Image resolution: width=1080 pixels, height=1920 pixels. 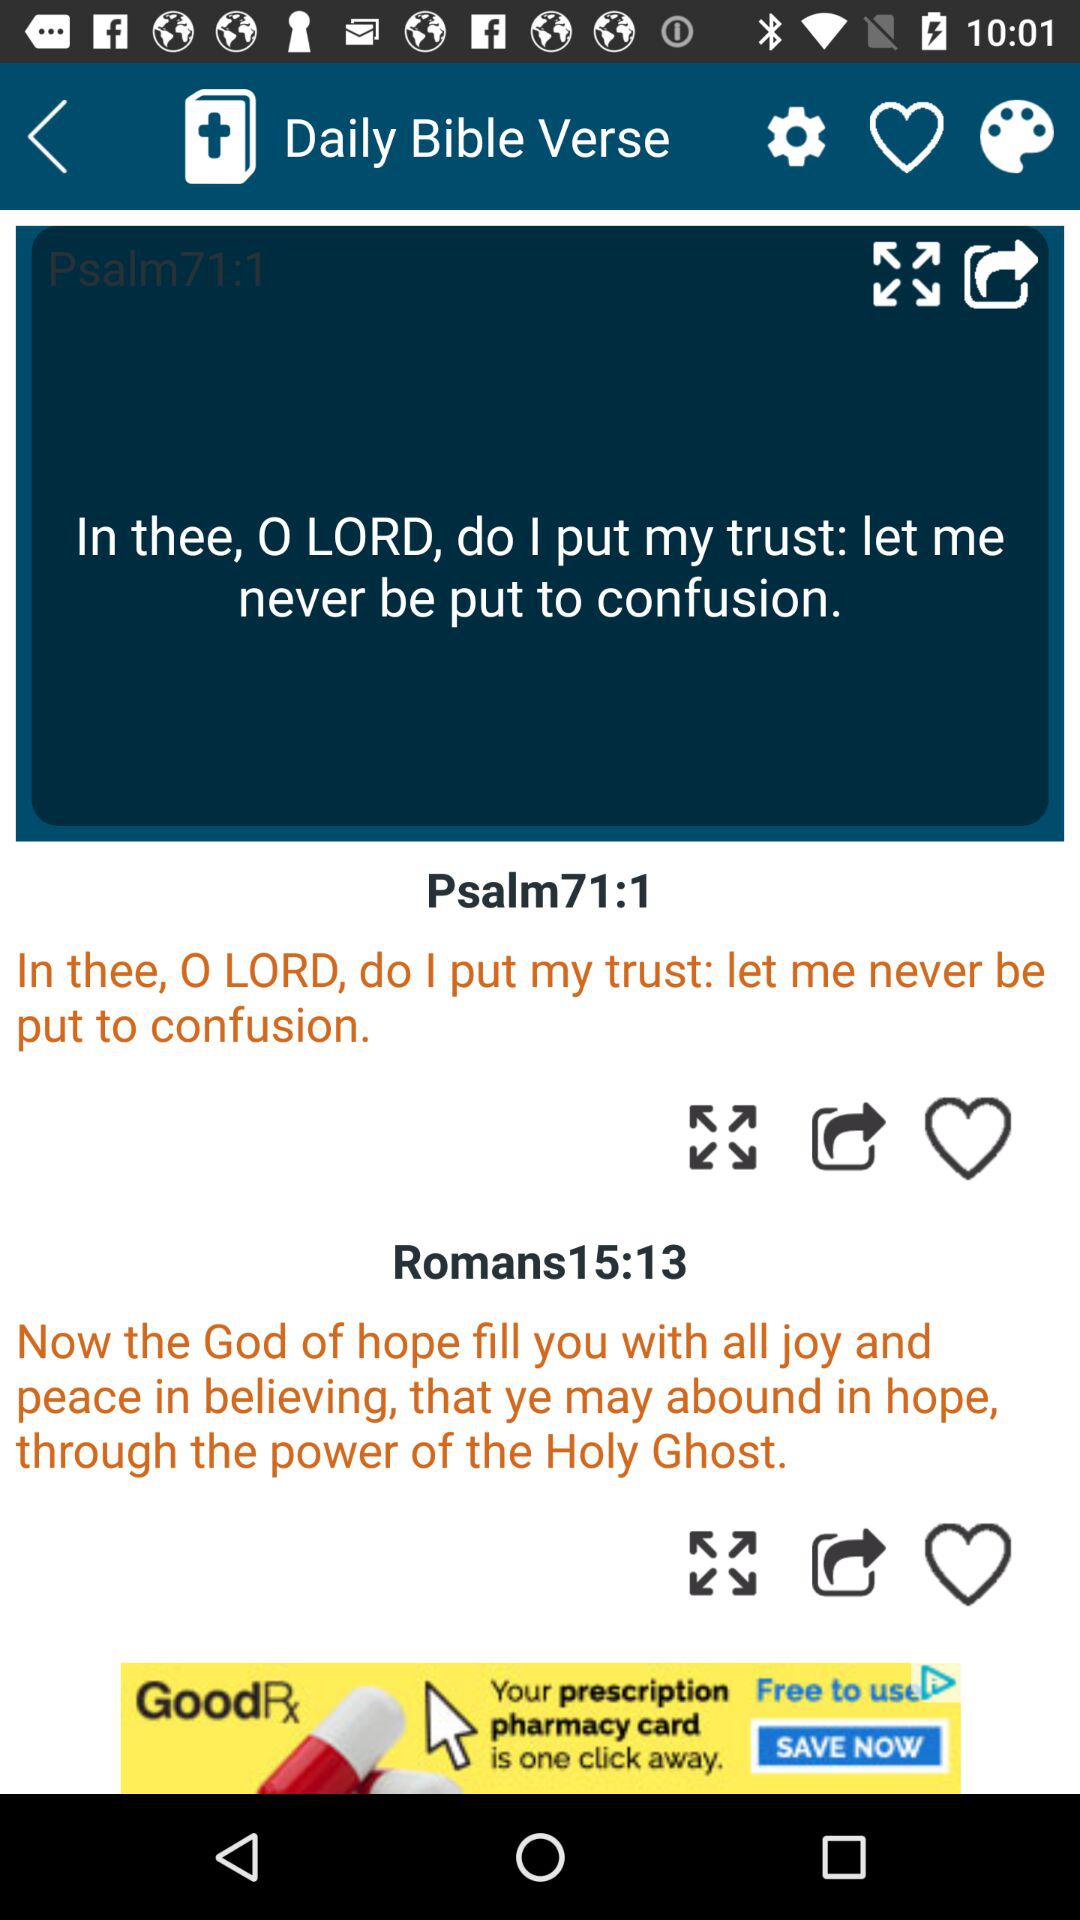 What do you see at coordinates (969, 1562) in the screenshot?
I see `like this article` at bounding box center [969, 1562].